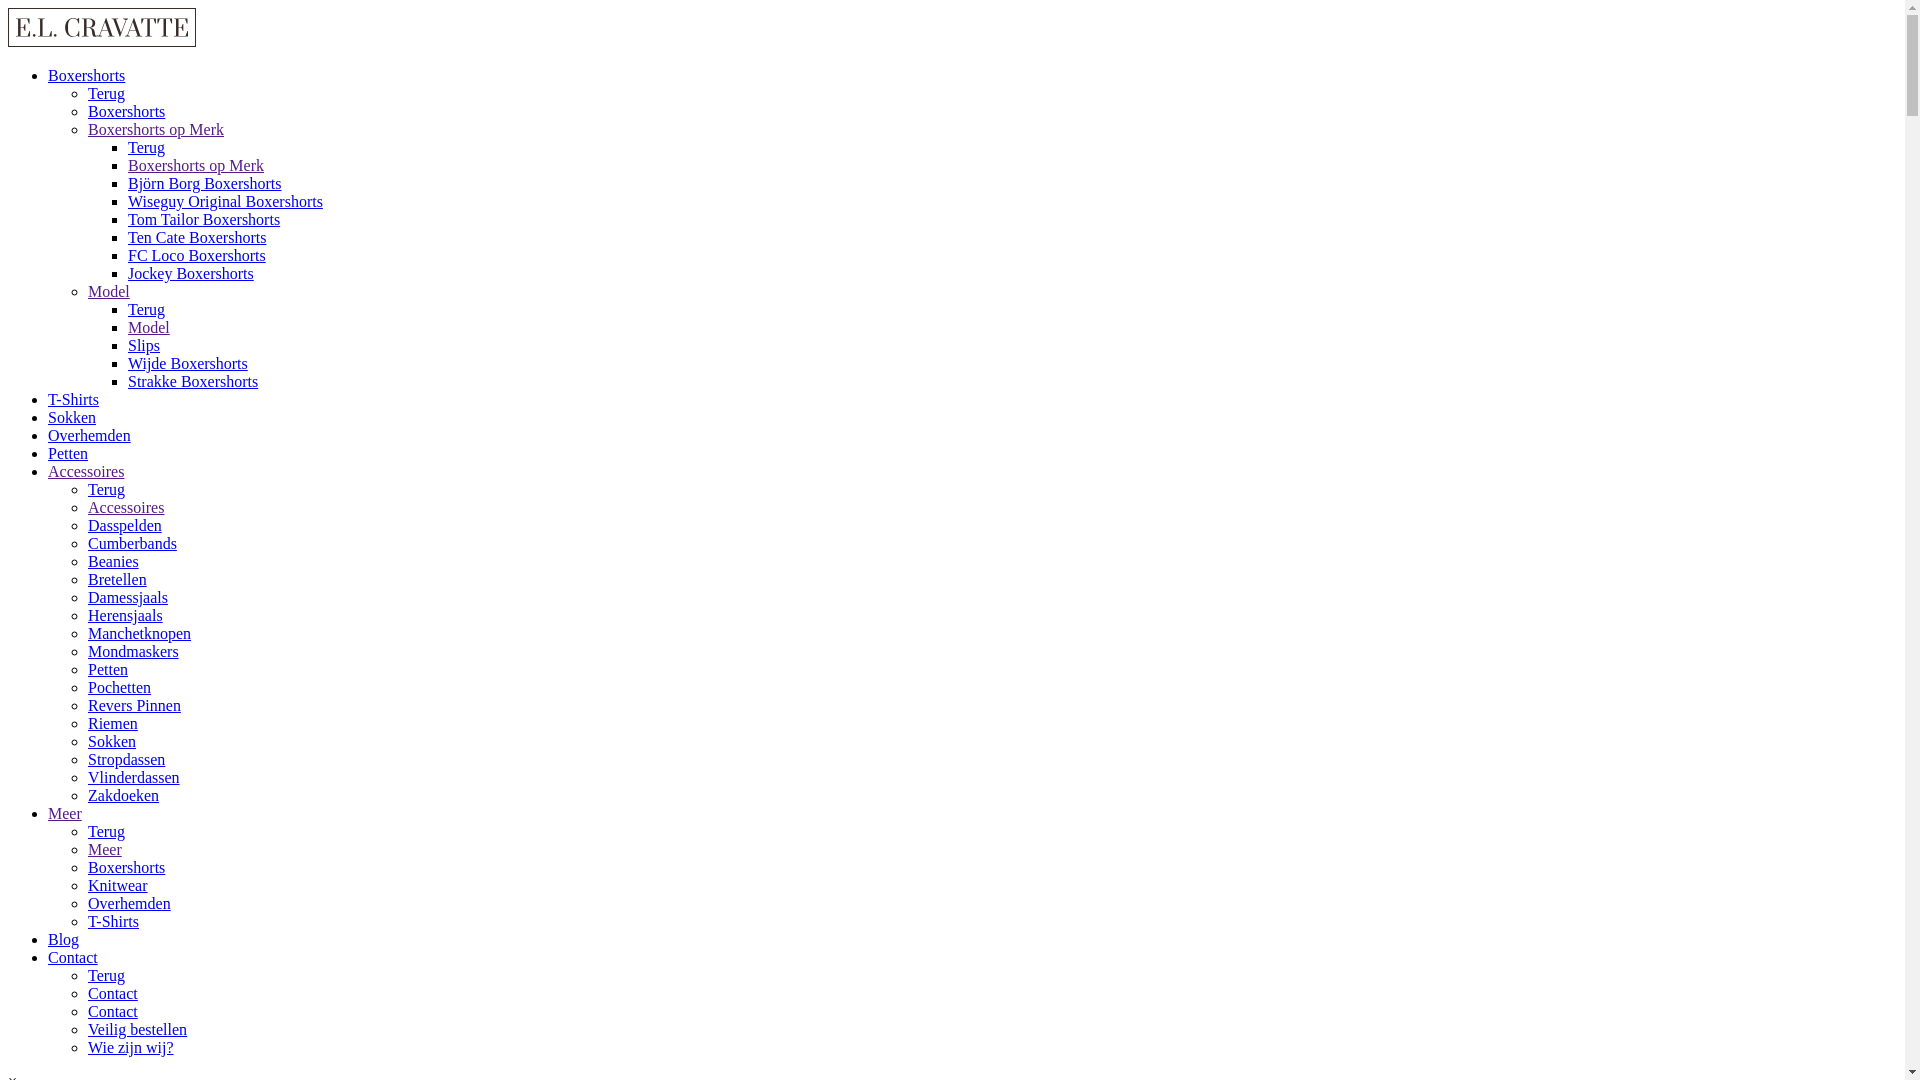 The height and width of the screenshot is (1080, 1920). What do you see at coordinates (65, 814) in the screenshot?
I see `Meer` at bounding box center [65, 814].